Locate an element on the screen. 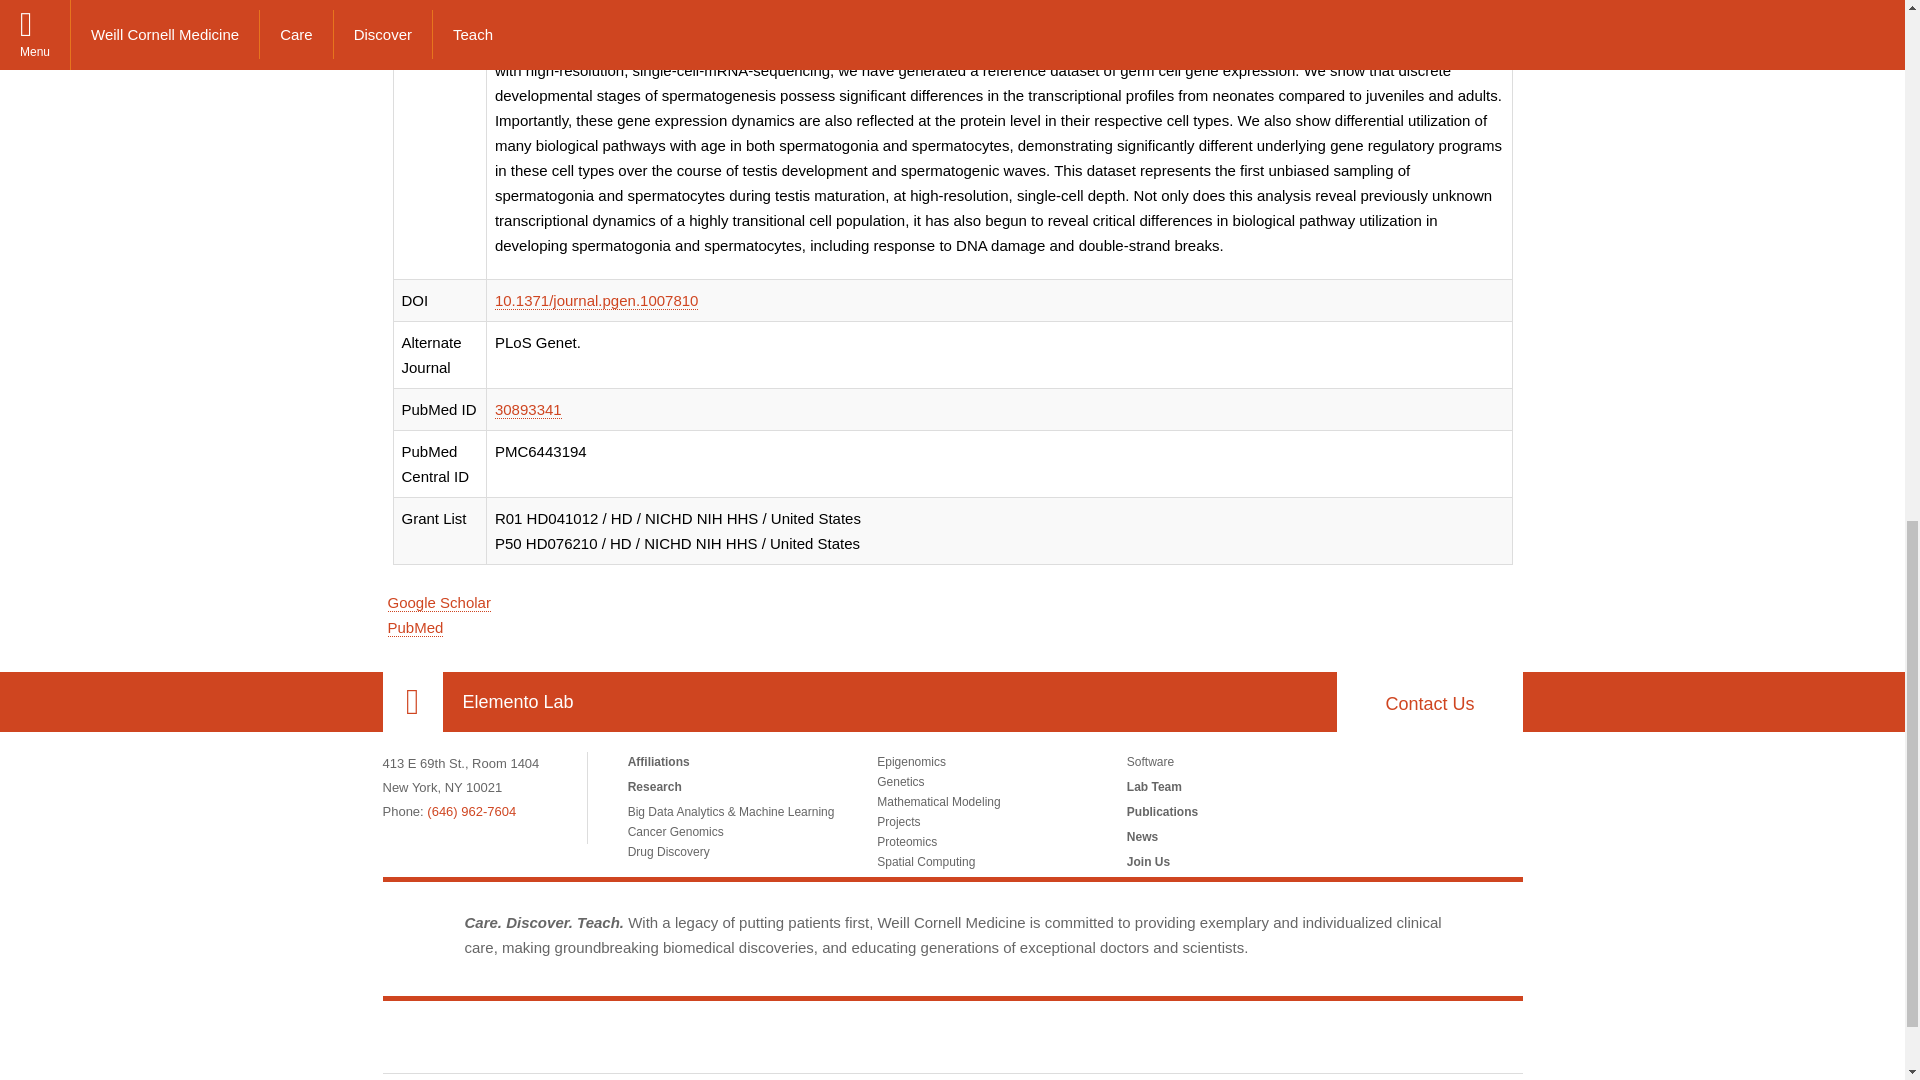 The height and width of the screenshot is (1080, 1920). Click to view the PubMed listing for this node is located at coordinates (415, 628).